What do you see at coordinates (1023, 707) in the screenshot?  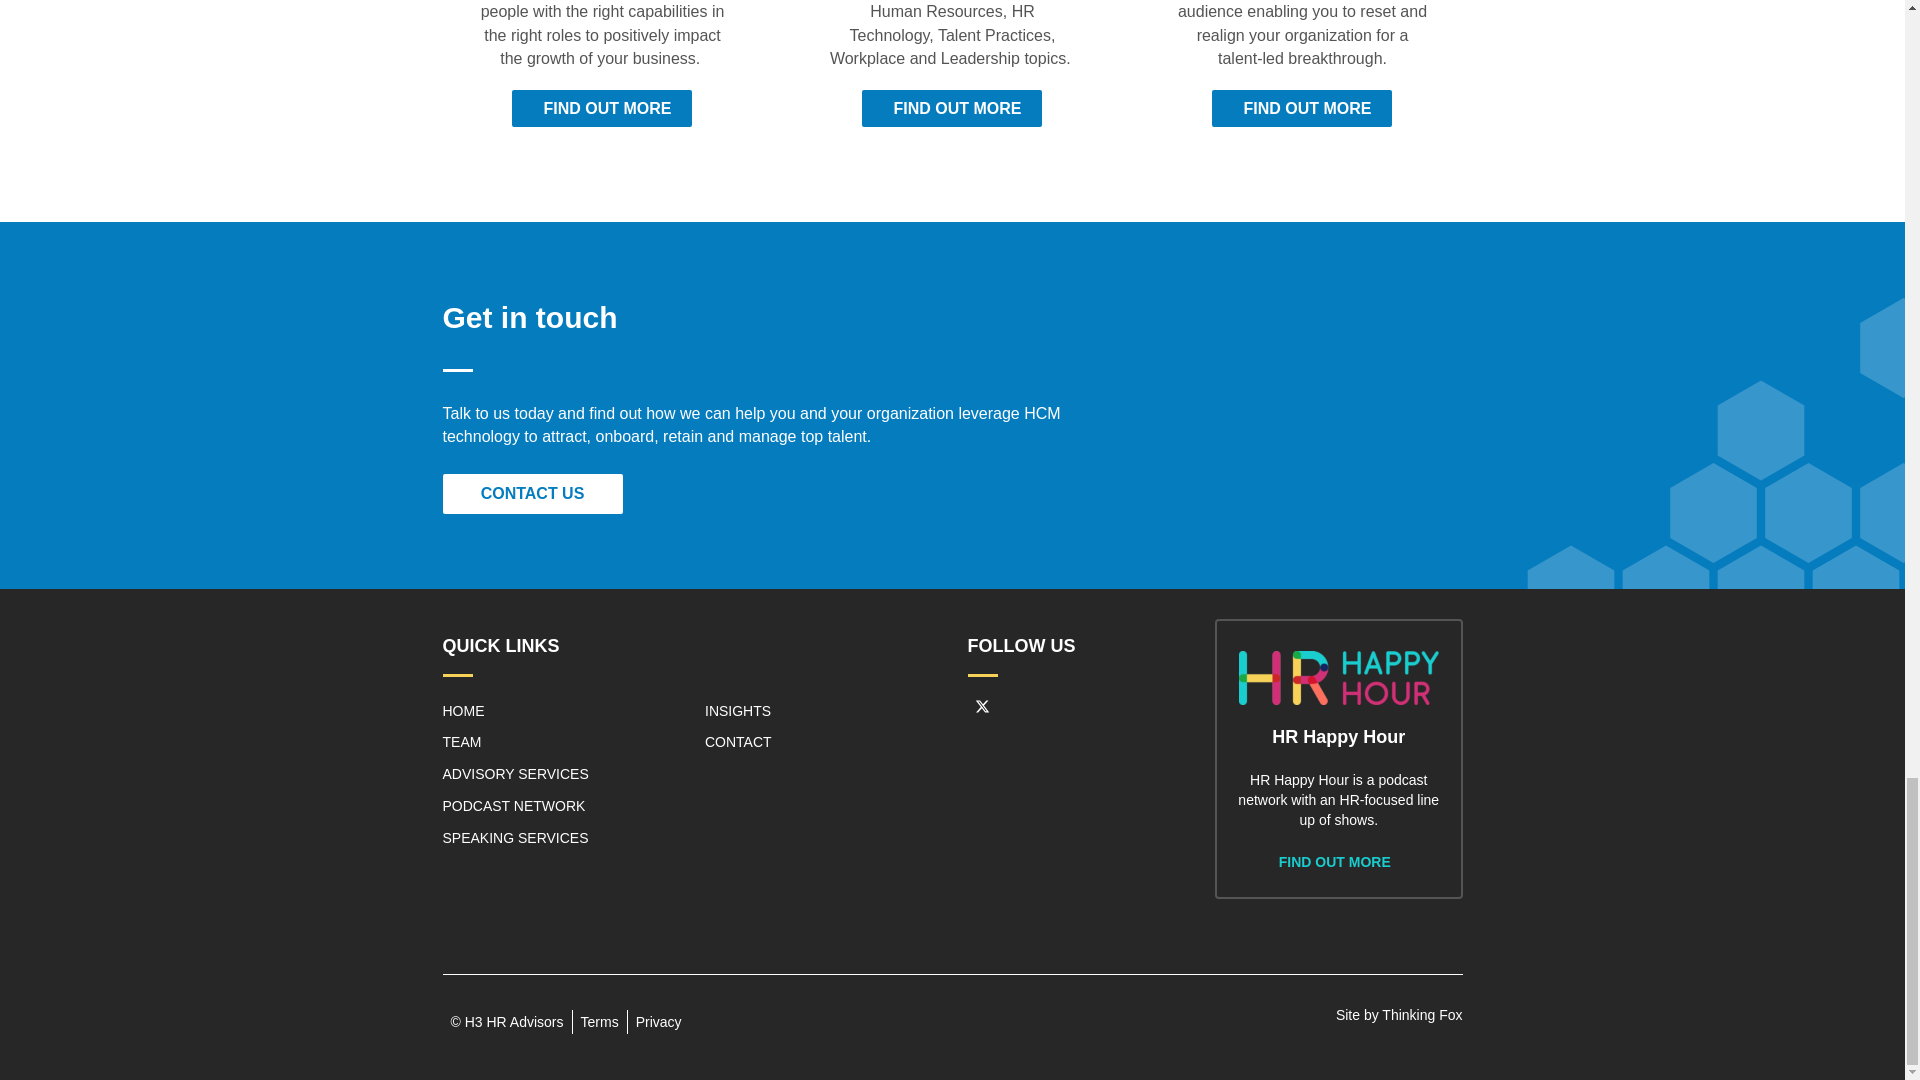 I see `LinkedIn` at bounding box center [1023, 707].